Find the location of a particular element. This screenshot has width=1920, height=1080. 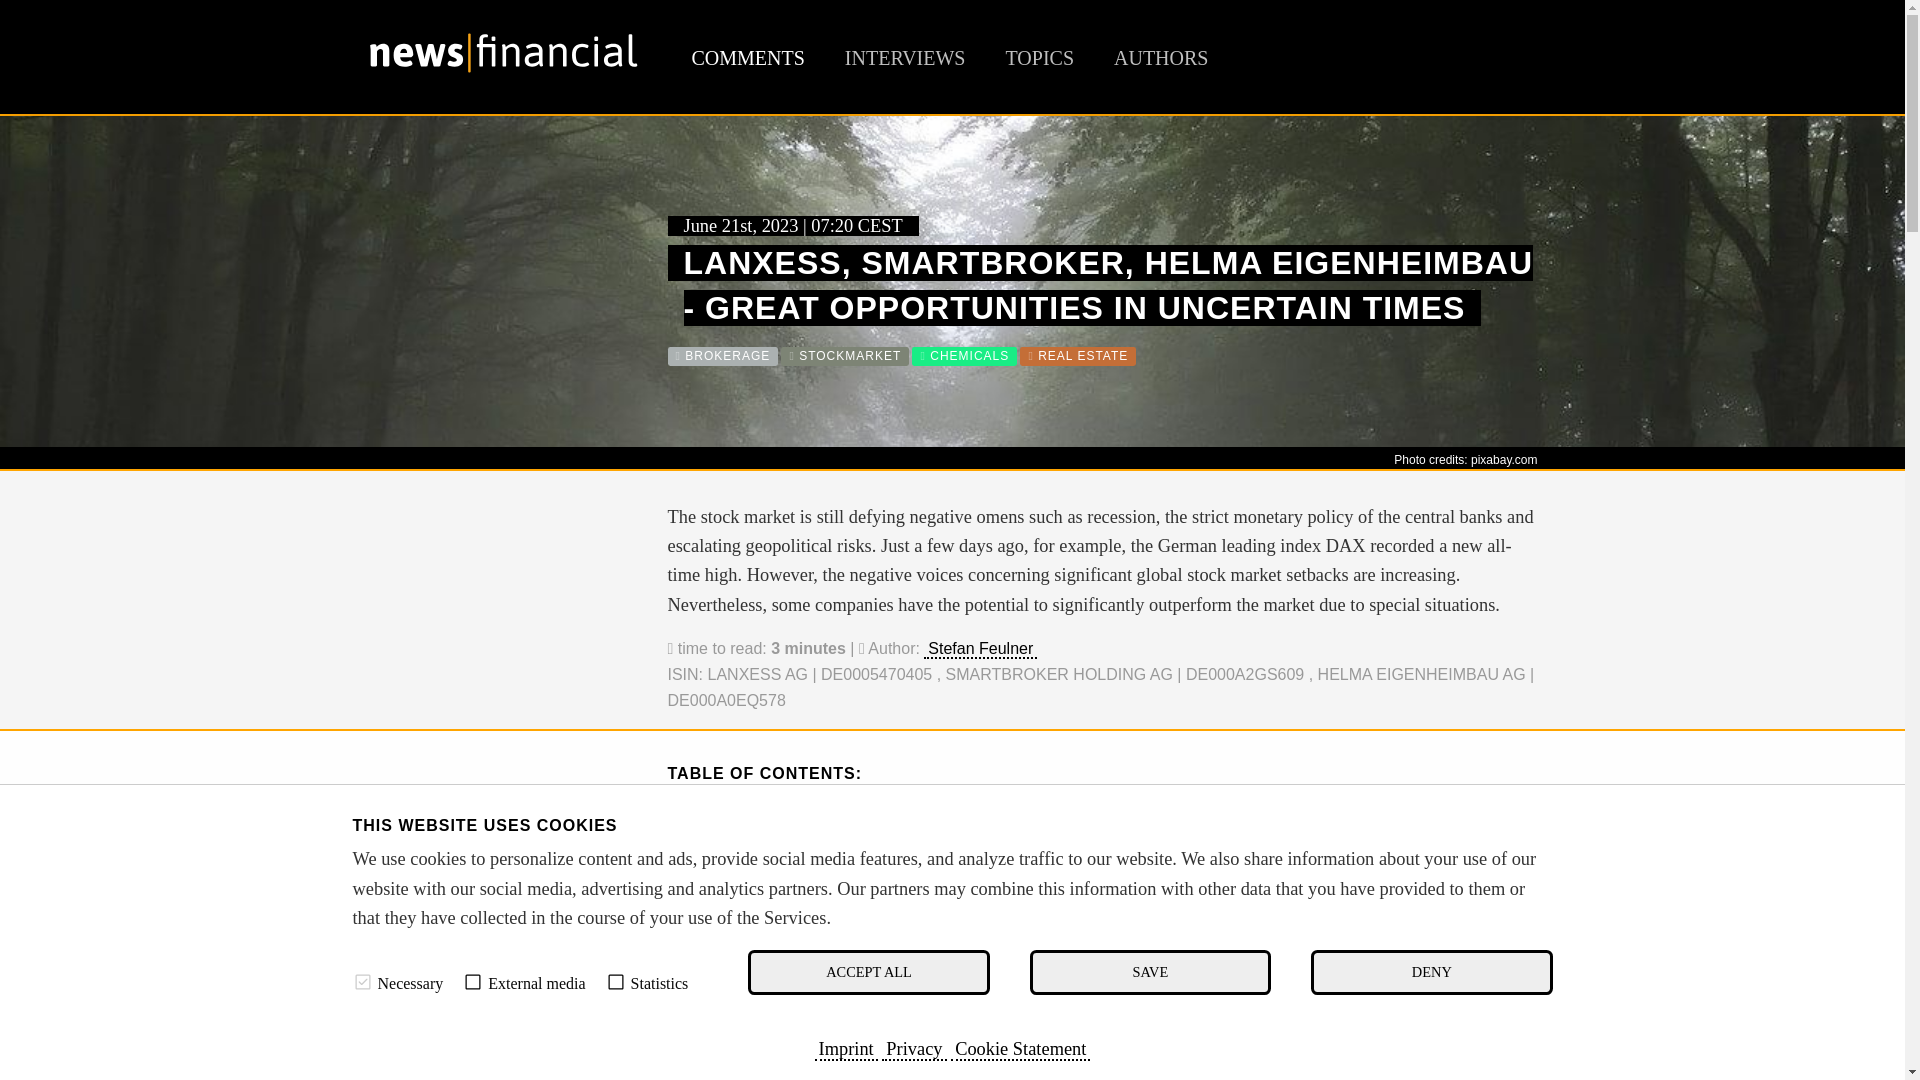

LANXESS - HEADING SOUTH WITH A PROFIT WARNING is located at coordinates (942, 880).